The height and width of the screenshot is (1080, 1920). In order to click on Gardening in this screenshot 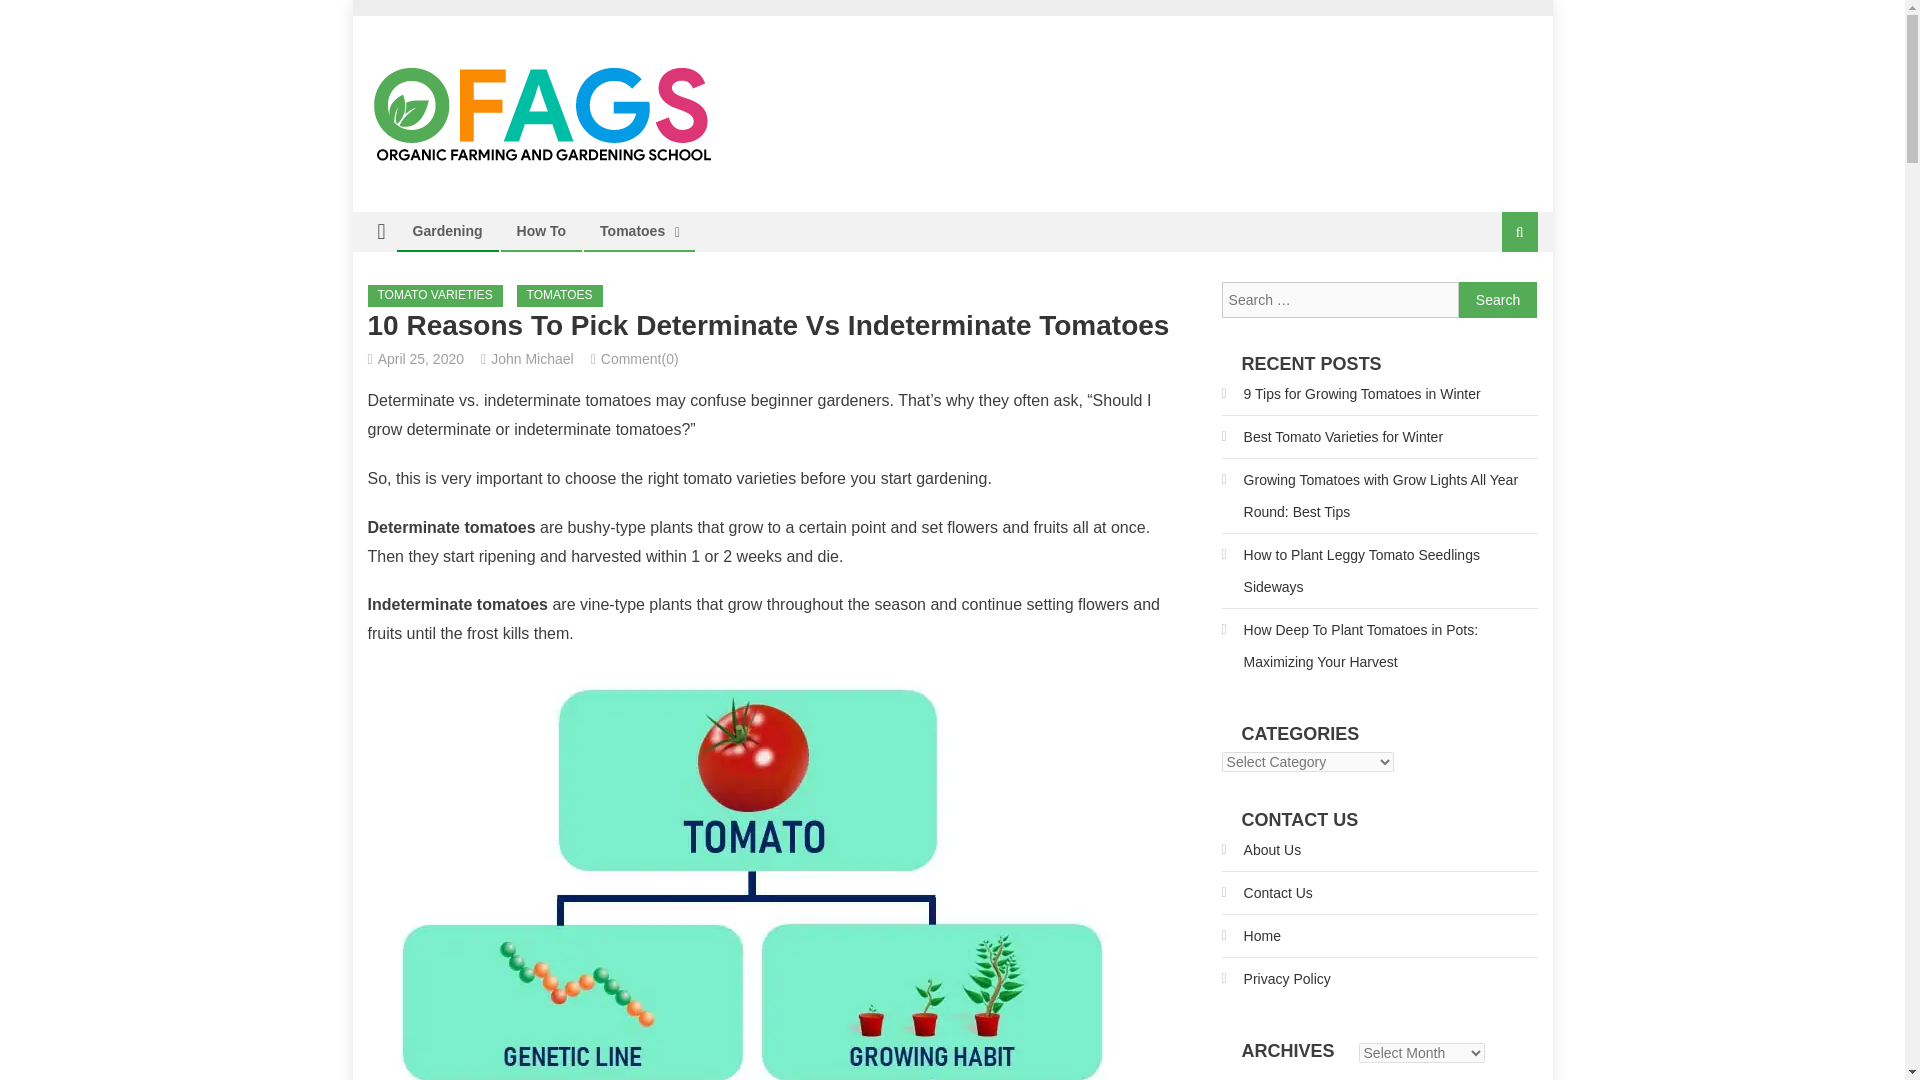, I will do `click(447, 230)`.